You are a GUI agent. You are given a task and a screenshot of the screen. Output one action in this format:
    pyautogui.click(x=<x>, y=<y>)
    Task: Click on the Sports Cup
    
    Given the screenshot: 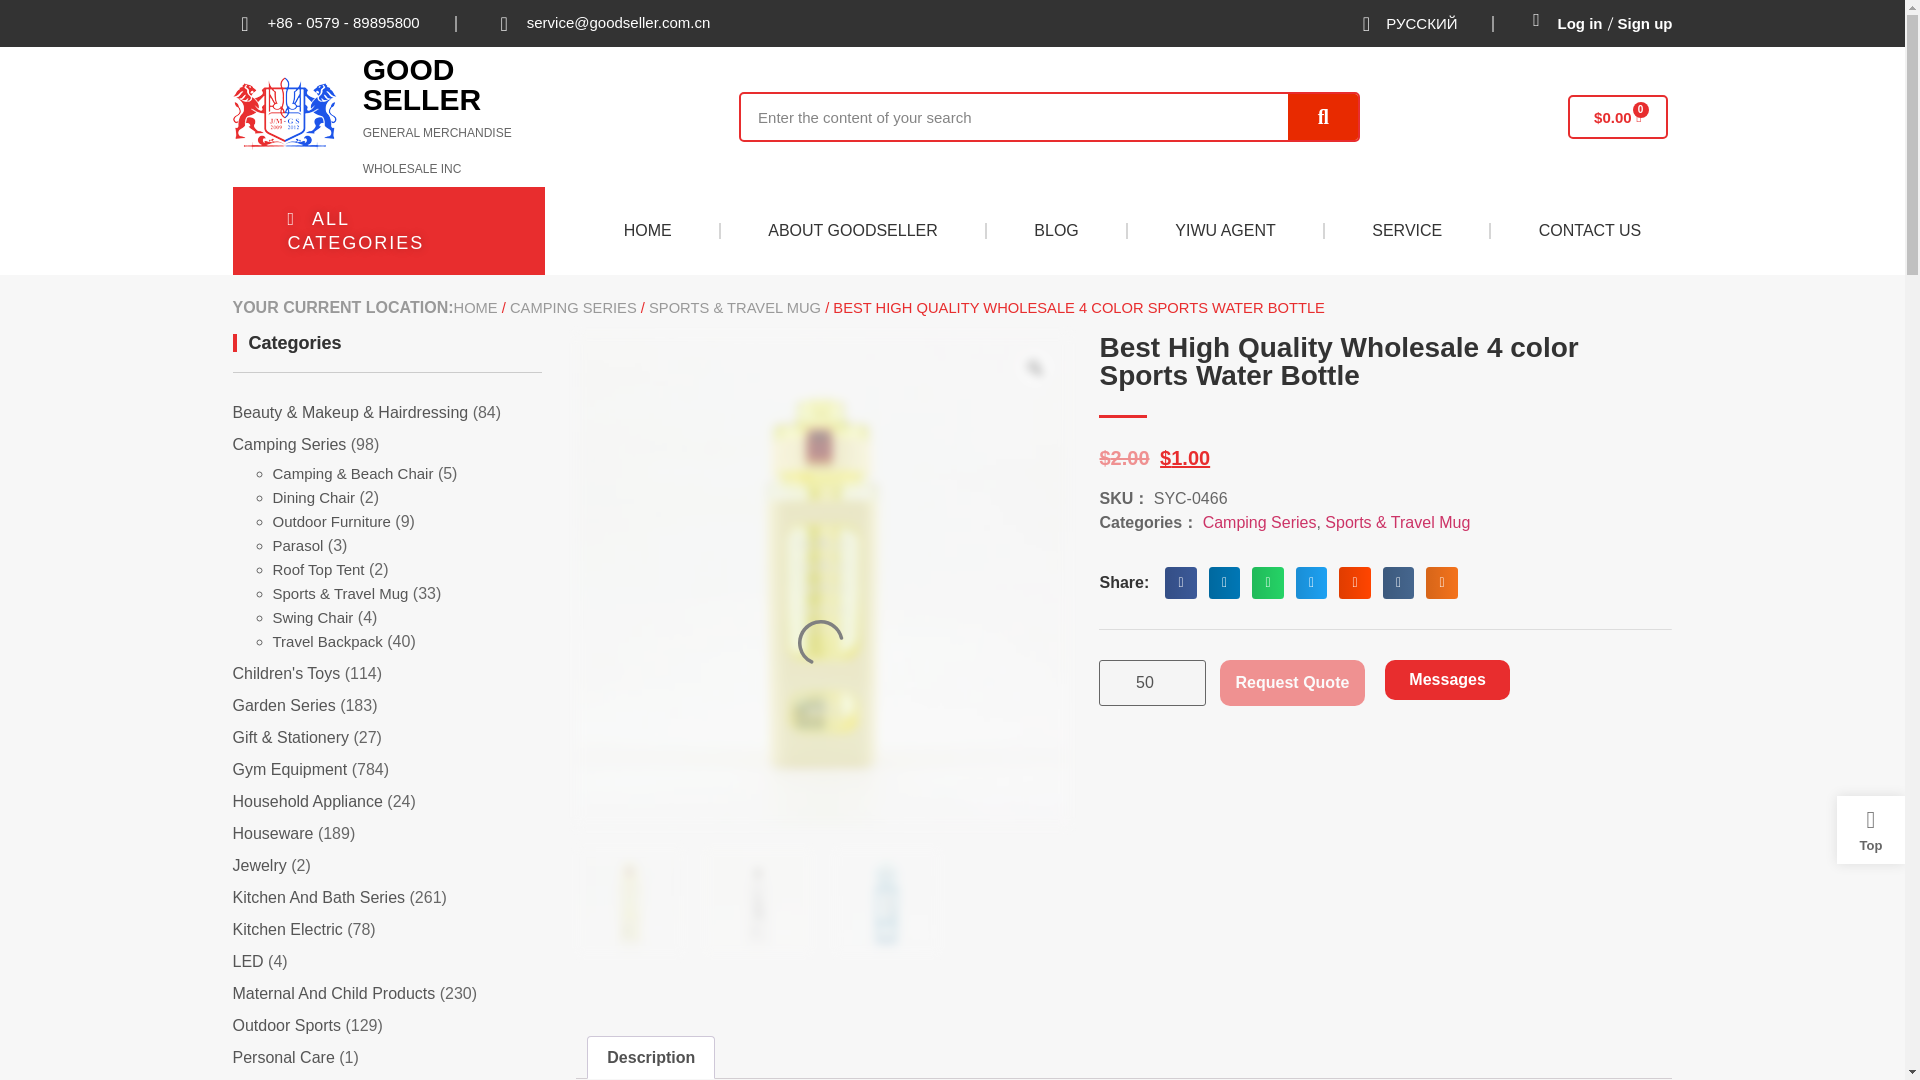 What is the action you would take?
    pyautogui.click(x=758, y=900)
    